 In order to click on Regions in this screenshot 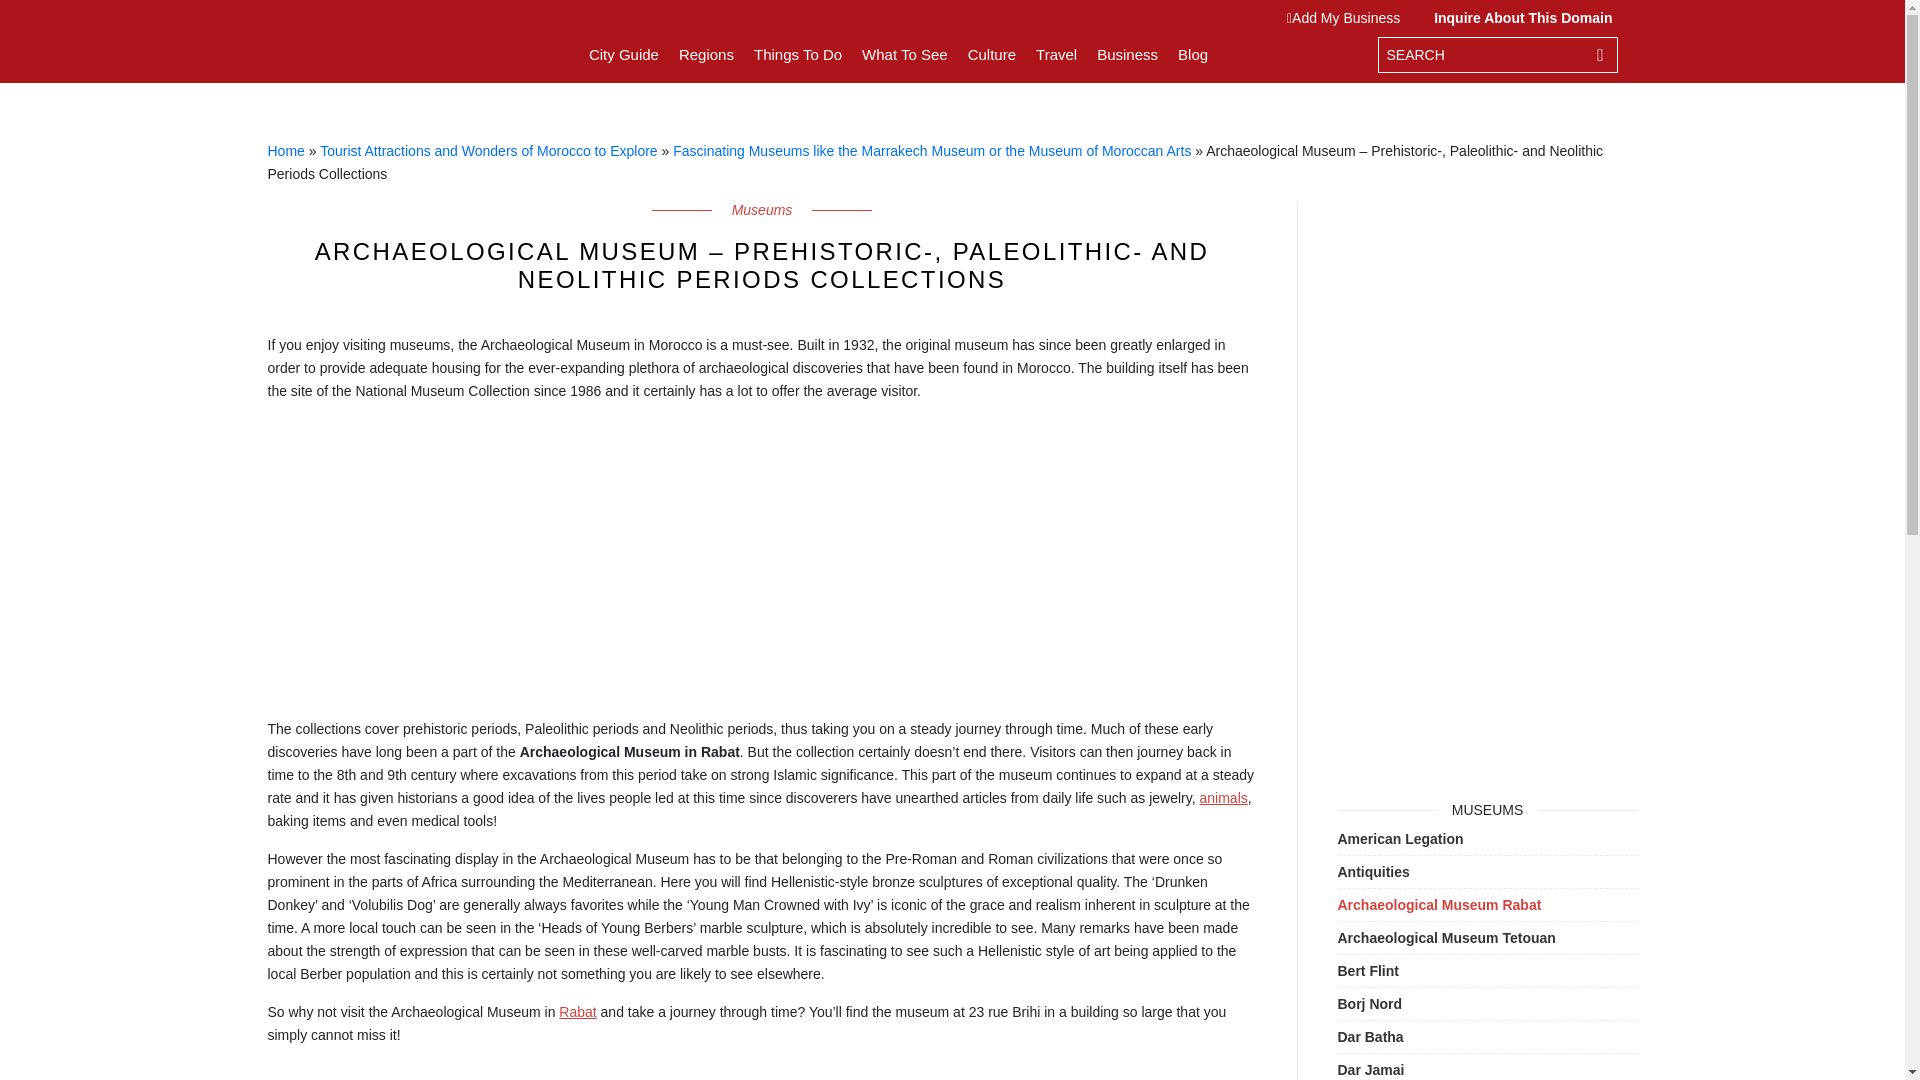, I will do `click(706, 54)`.